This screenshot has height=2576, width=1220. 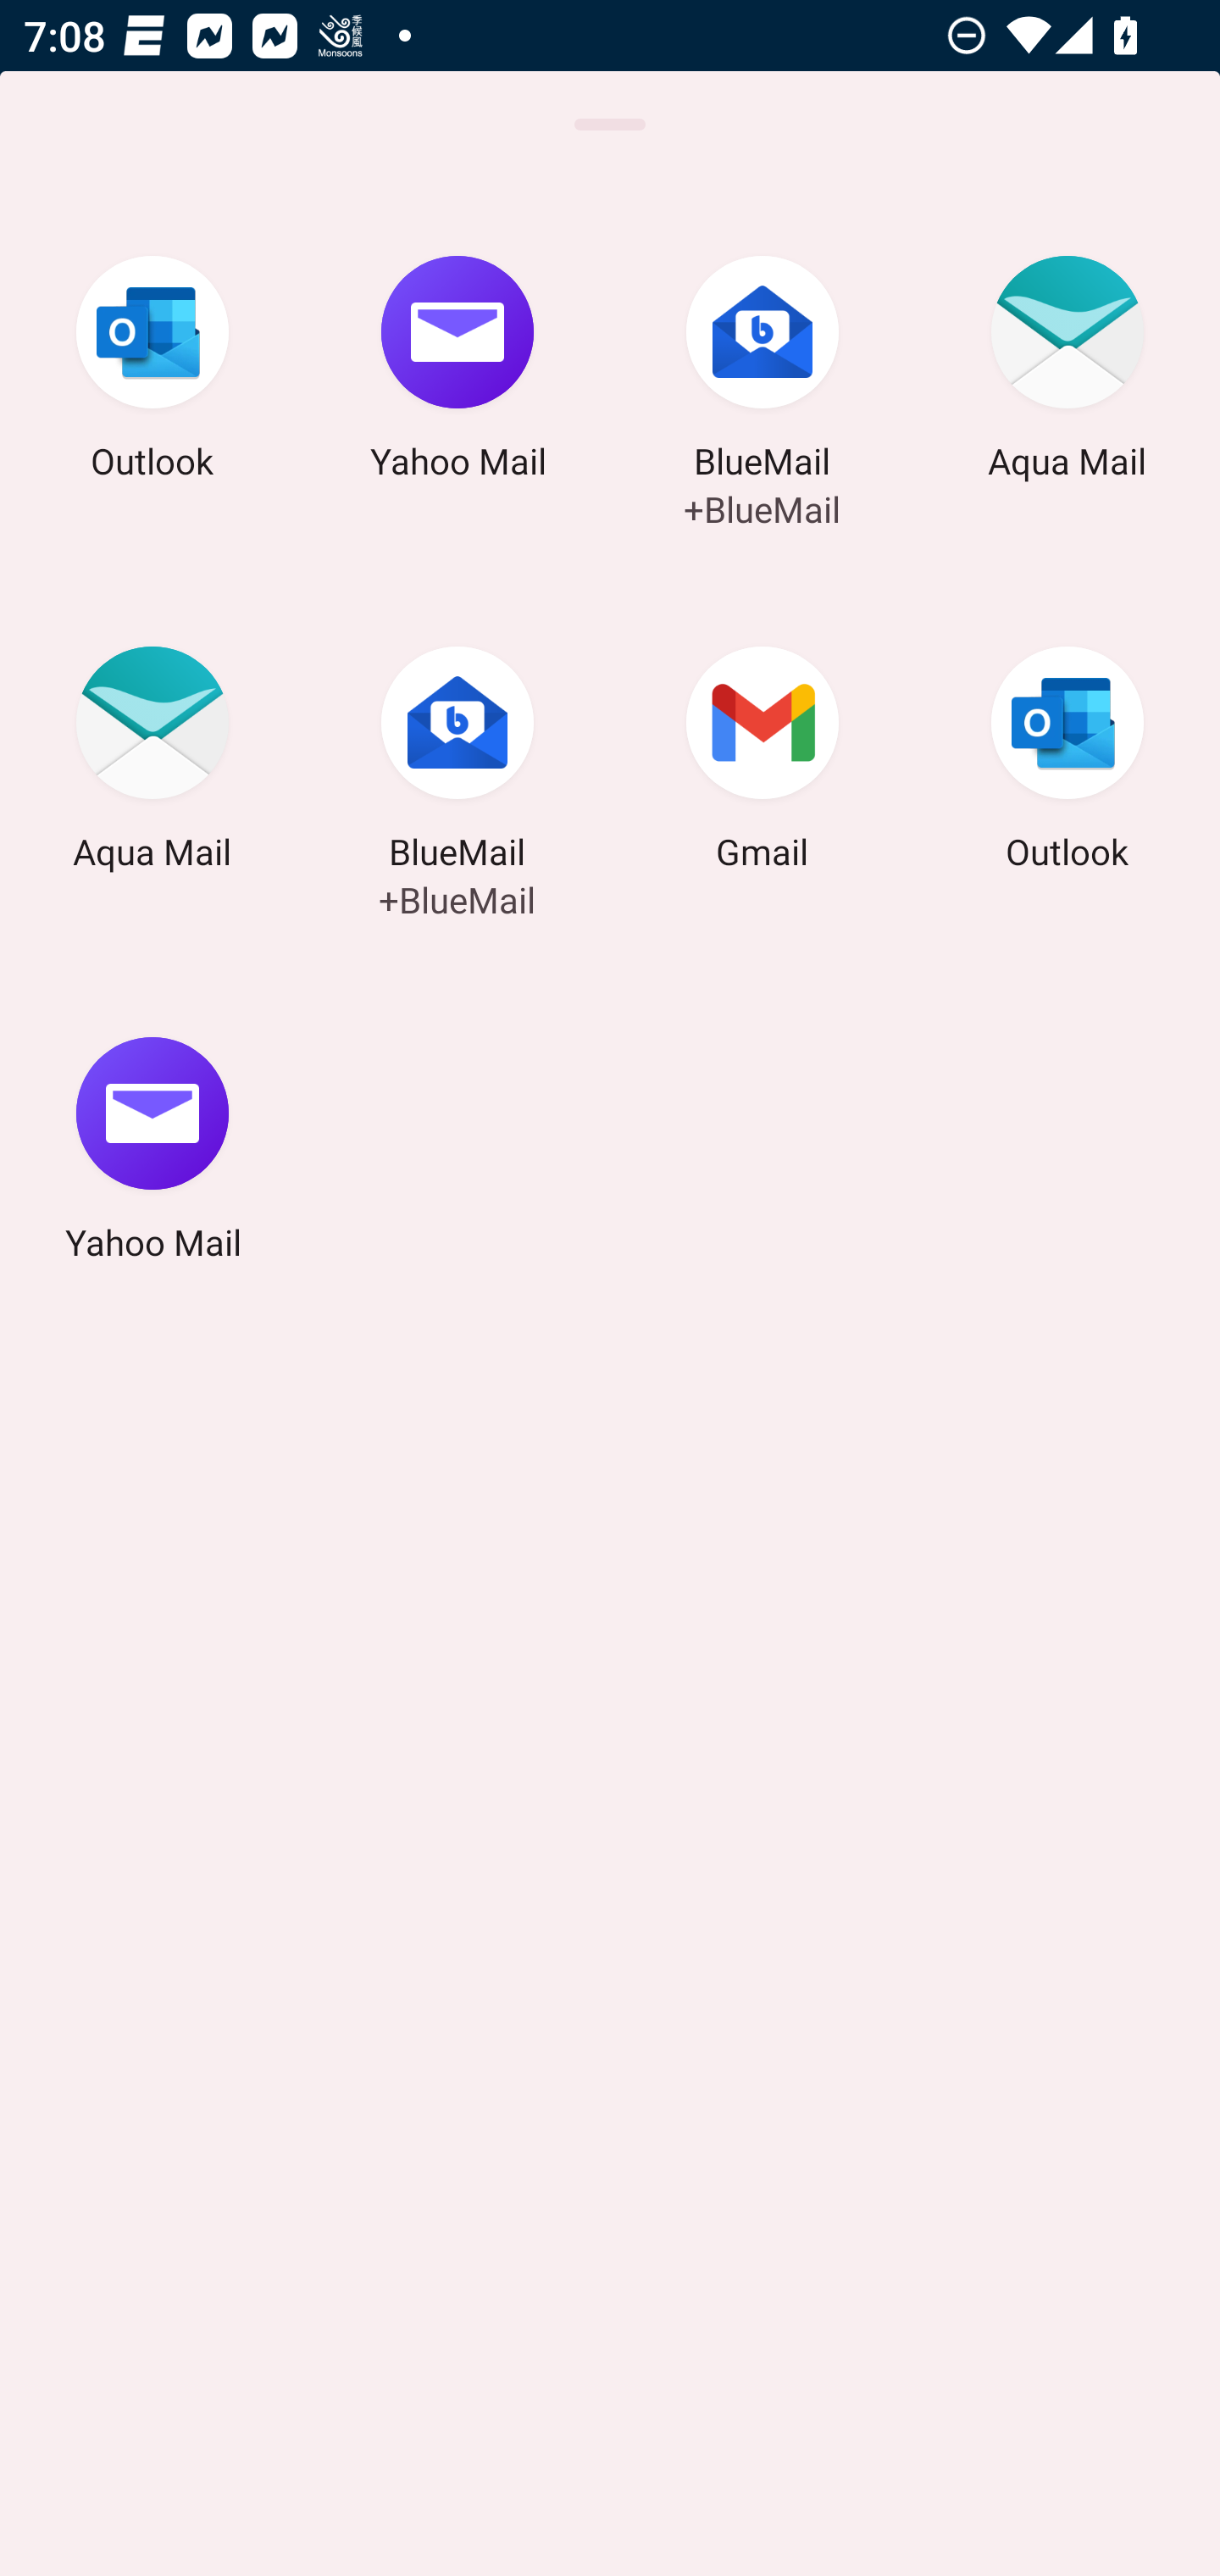 I want to click on Aqua Mail, so click(x=152, y=763).